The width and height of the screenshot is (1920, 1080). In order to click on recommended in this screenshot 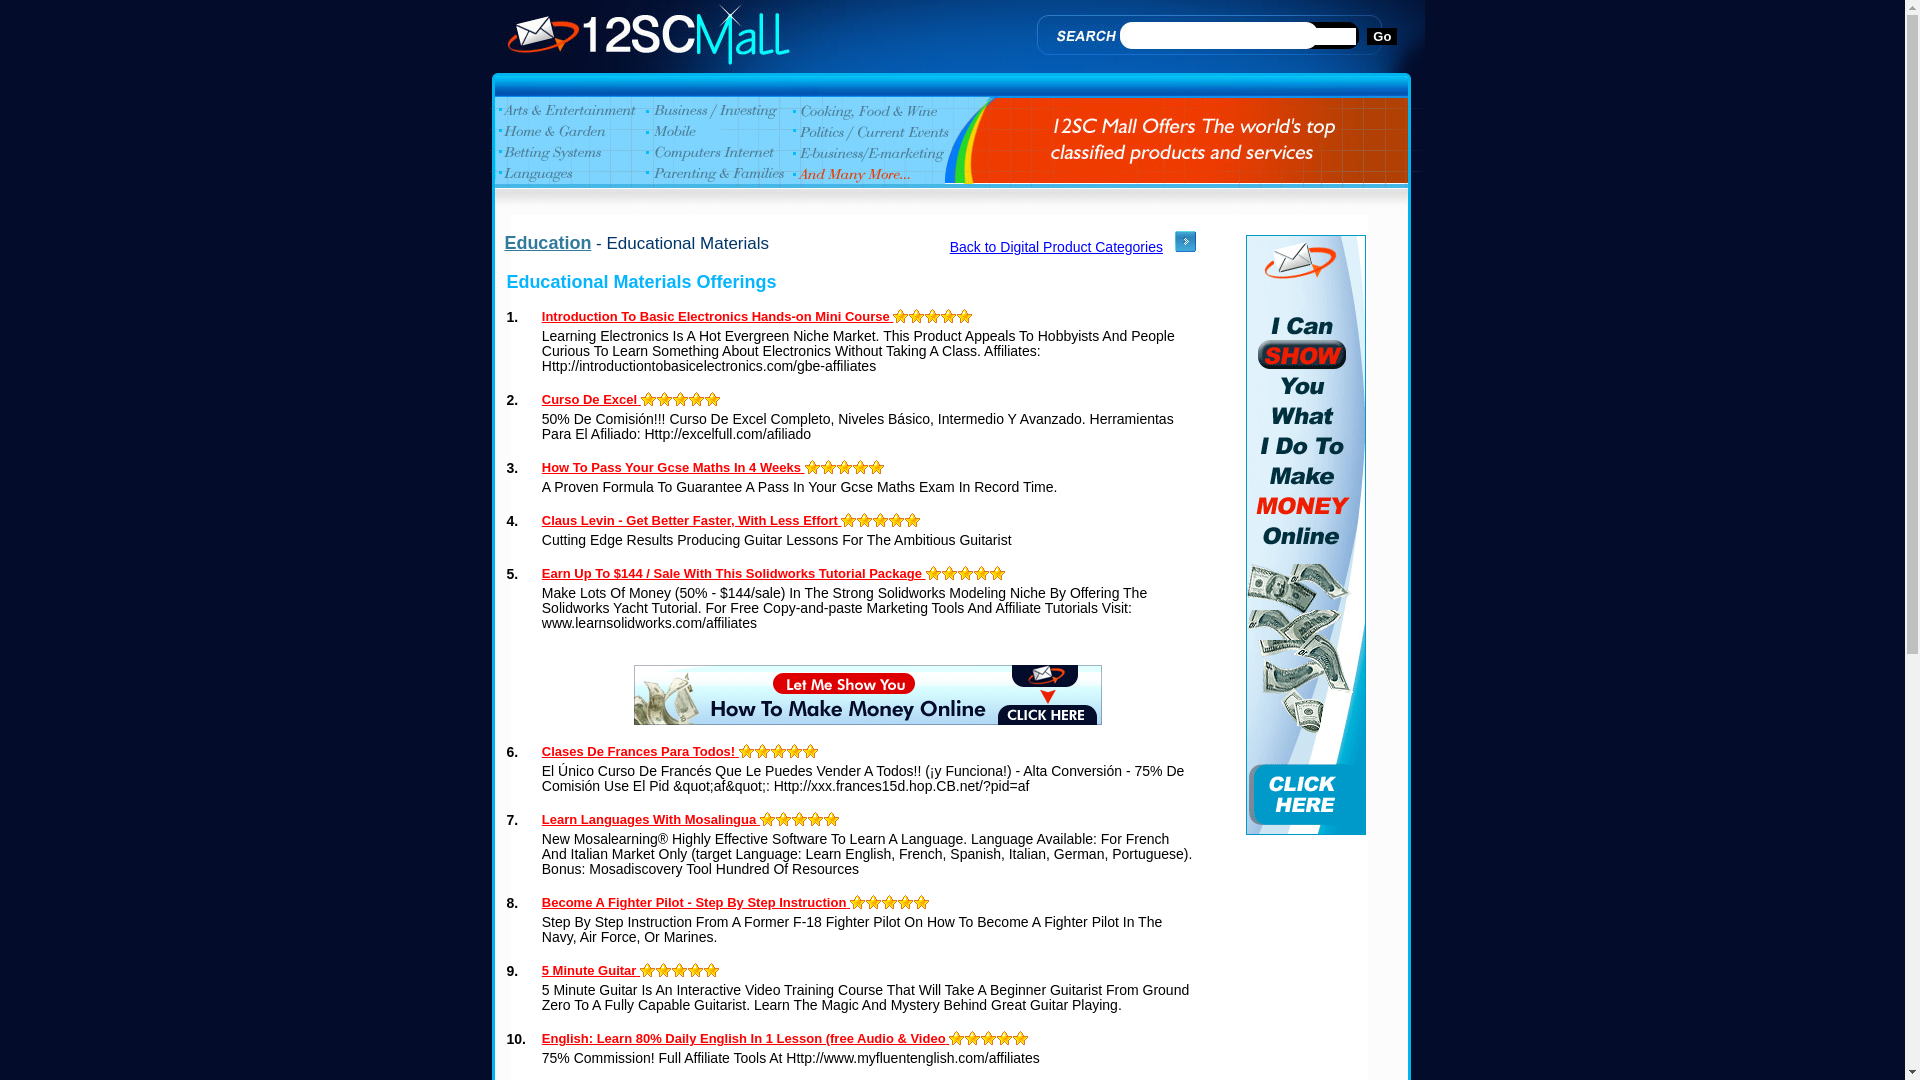, I will do `click(950, 574)`.